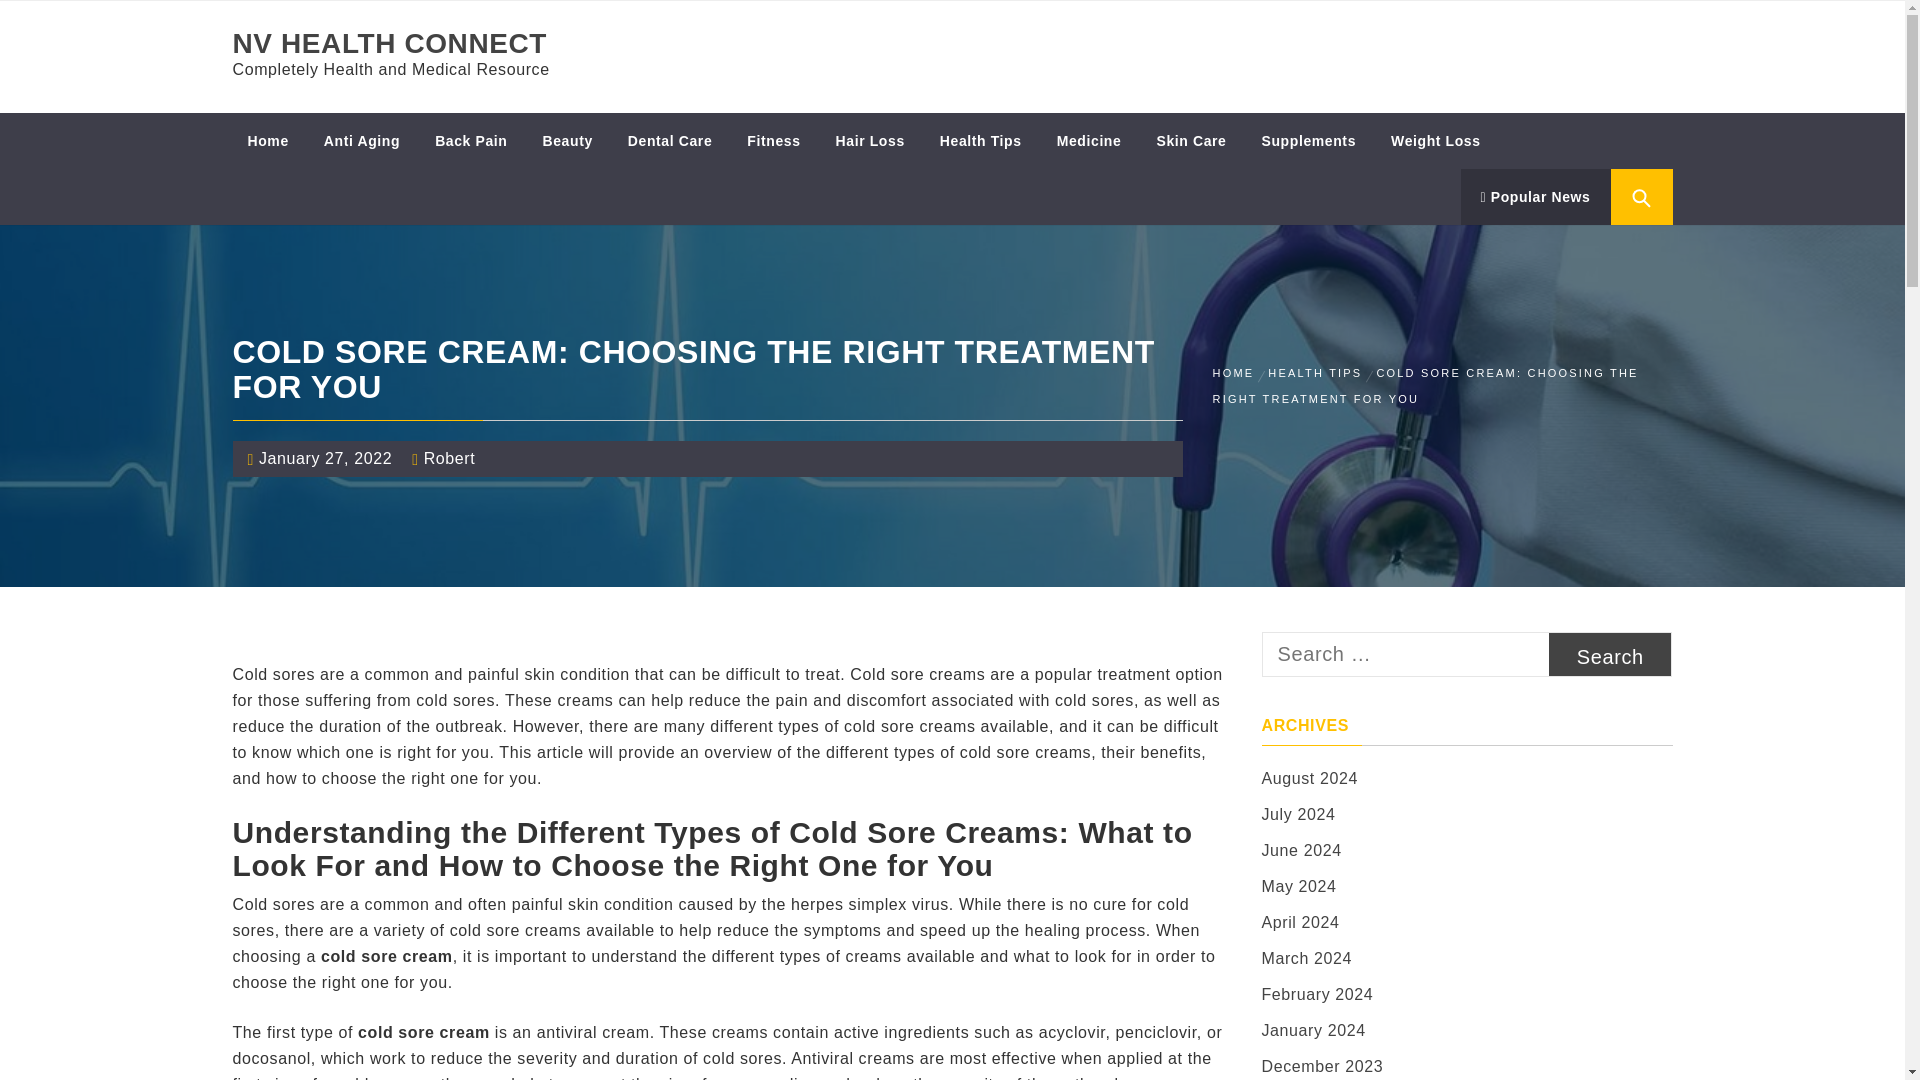  What do you see at coordinates (980, 140) in the screenshot?
I see `Health Tips` at bounding box center [980, 140].